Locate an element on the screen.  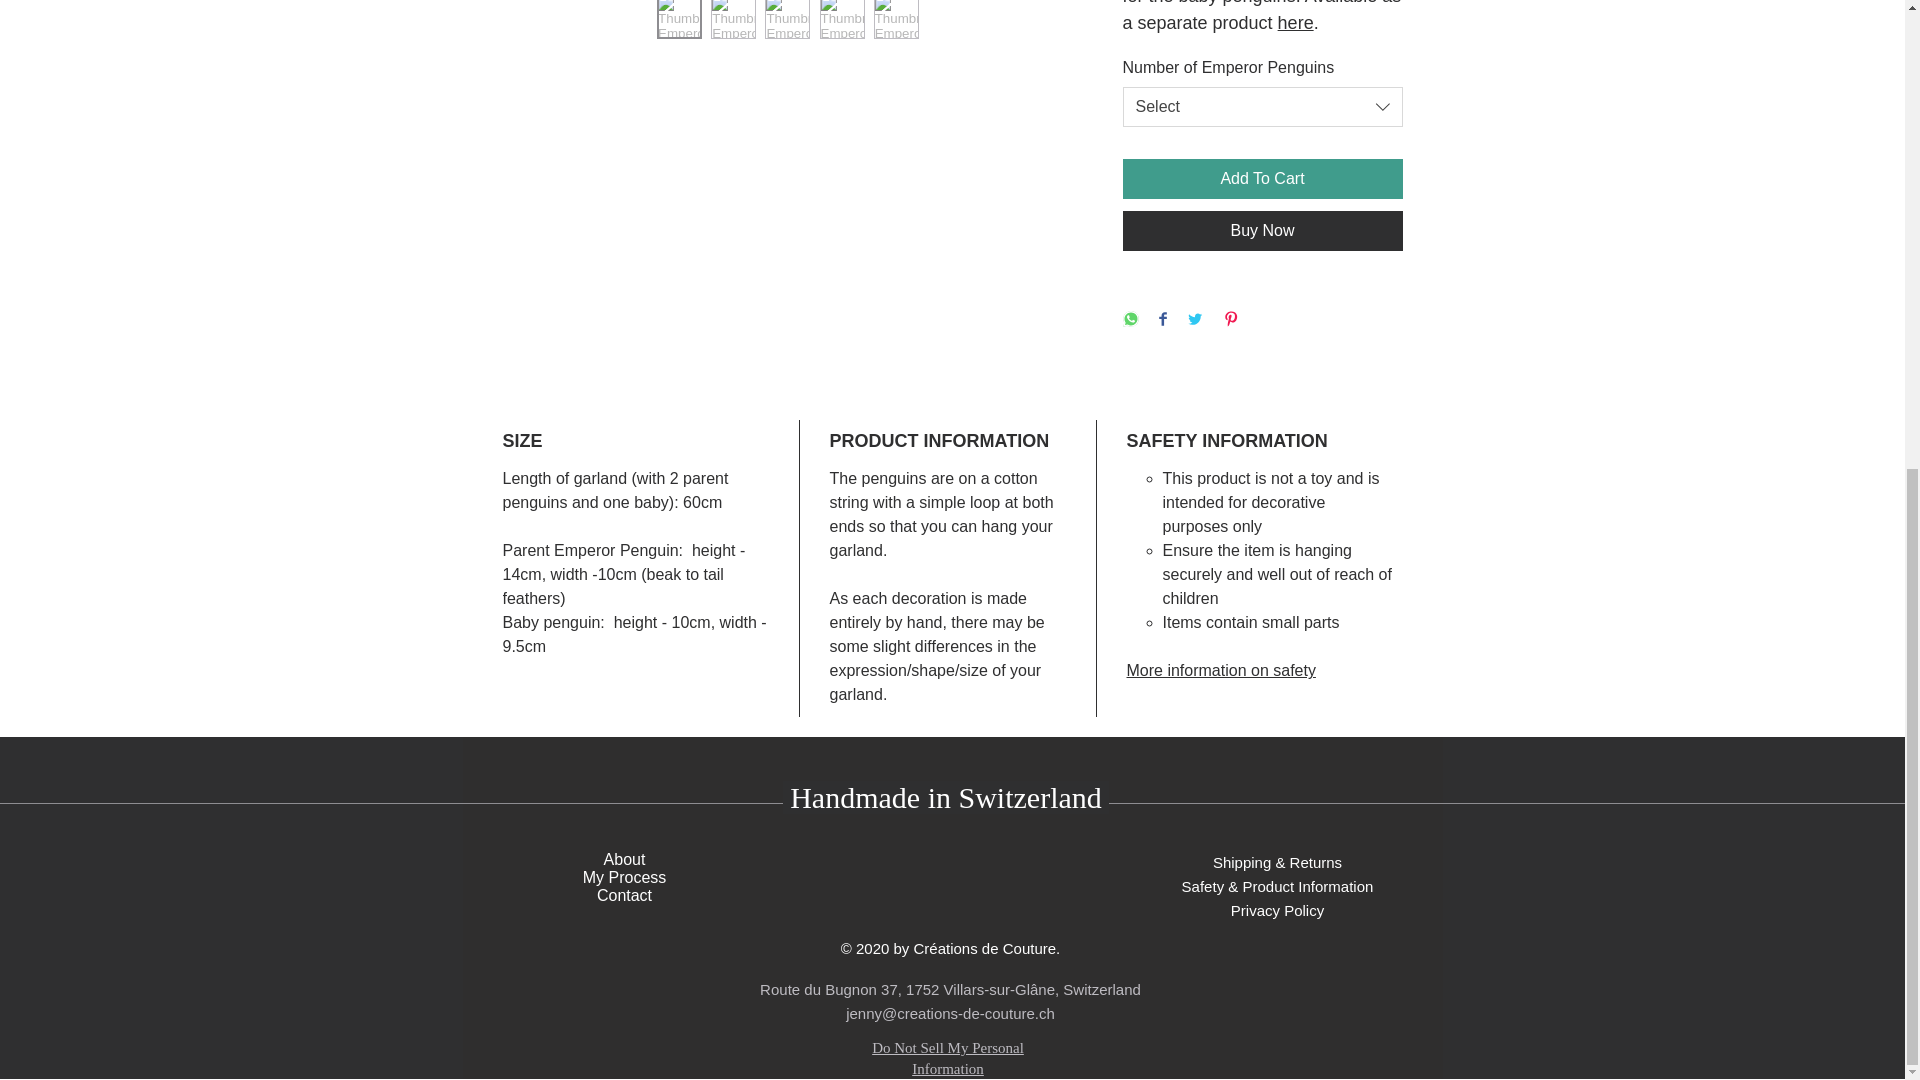
More information on safety is located at coordinates (1220, 670).